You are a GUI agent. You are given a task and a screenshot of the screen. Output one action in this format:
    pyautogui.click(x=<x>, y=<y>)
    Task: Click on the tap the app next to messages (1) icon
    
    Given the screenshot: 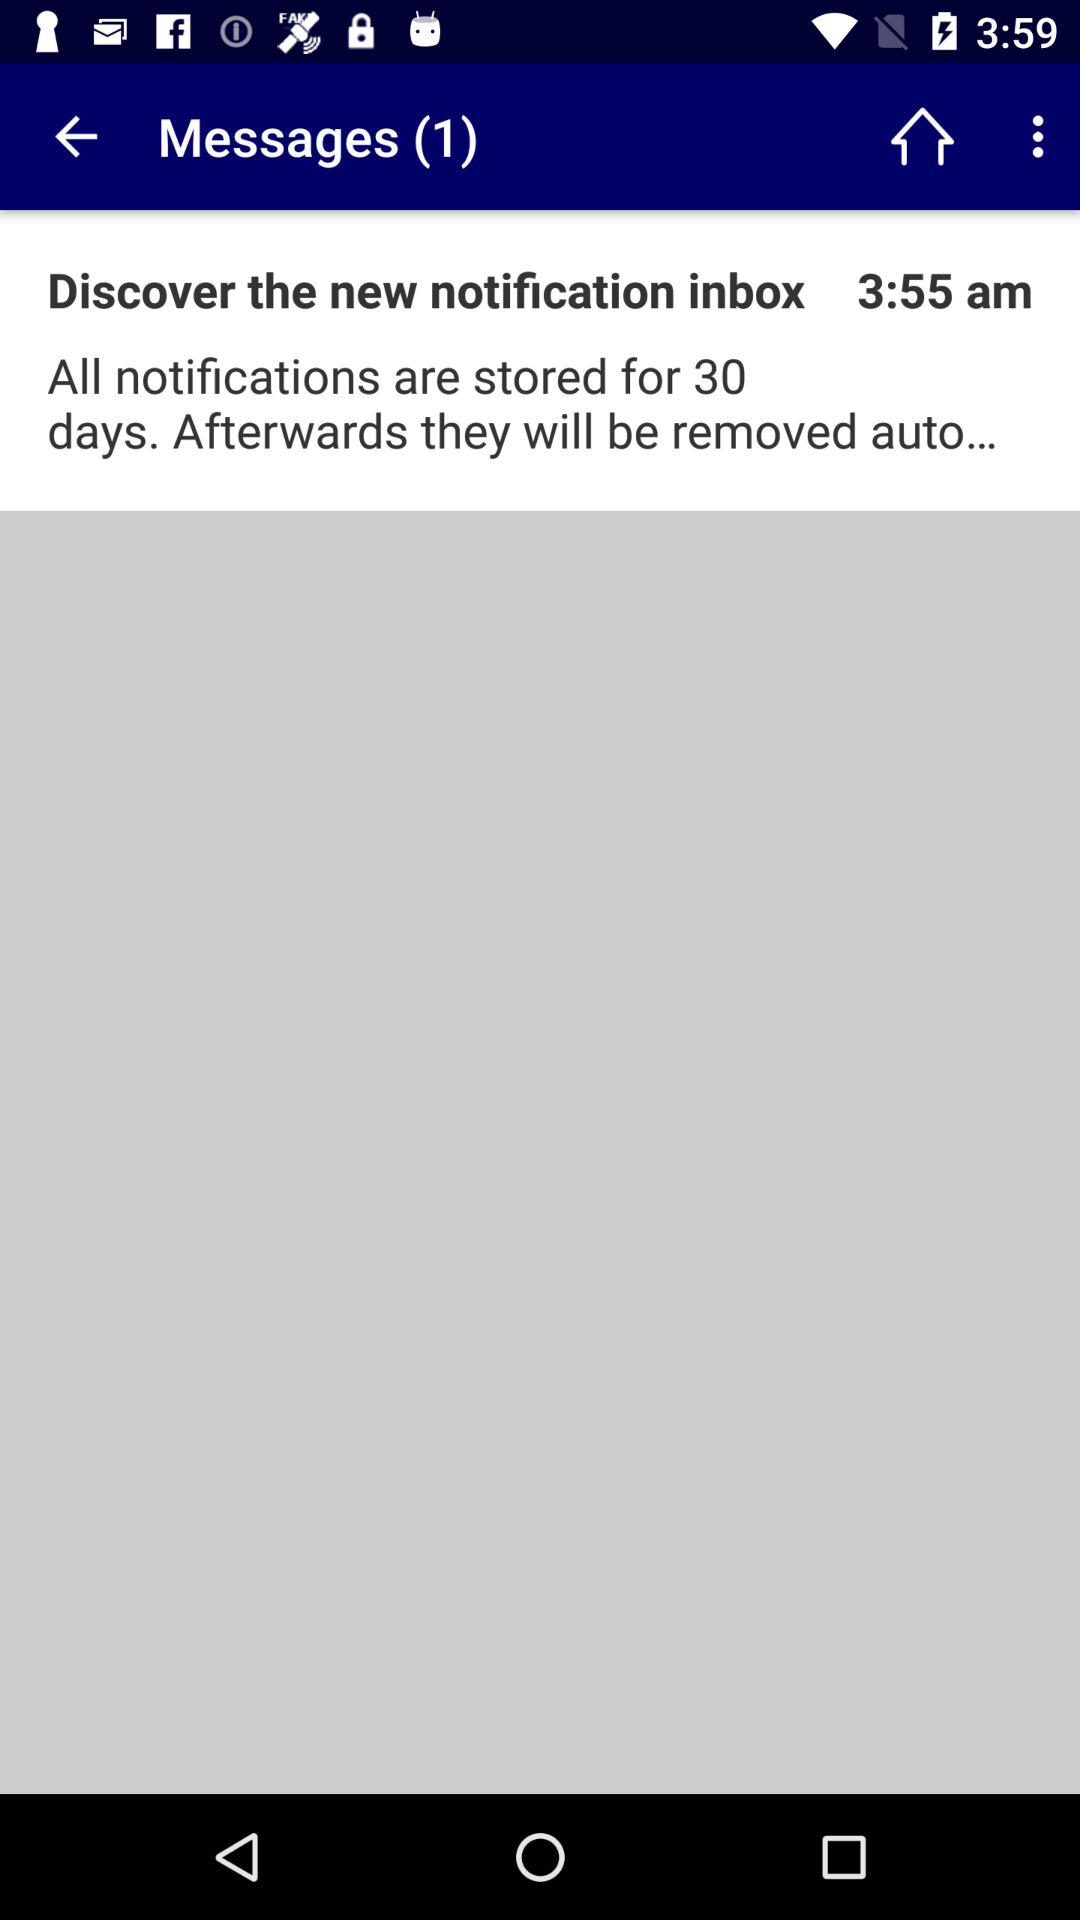 What is the action you would take?
    pyautogui.click(x=922, y=136)
    